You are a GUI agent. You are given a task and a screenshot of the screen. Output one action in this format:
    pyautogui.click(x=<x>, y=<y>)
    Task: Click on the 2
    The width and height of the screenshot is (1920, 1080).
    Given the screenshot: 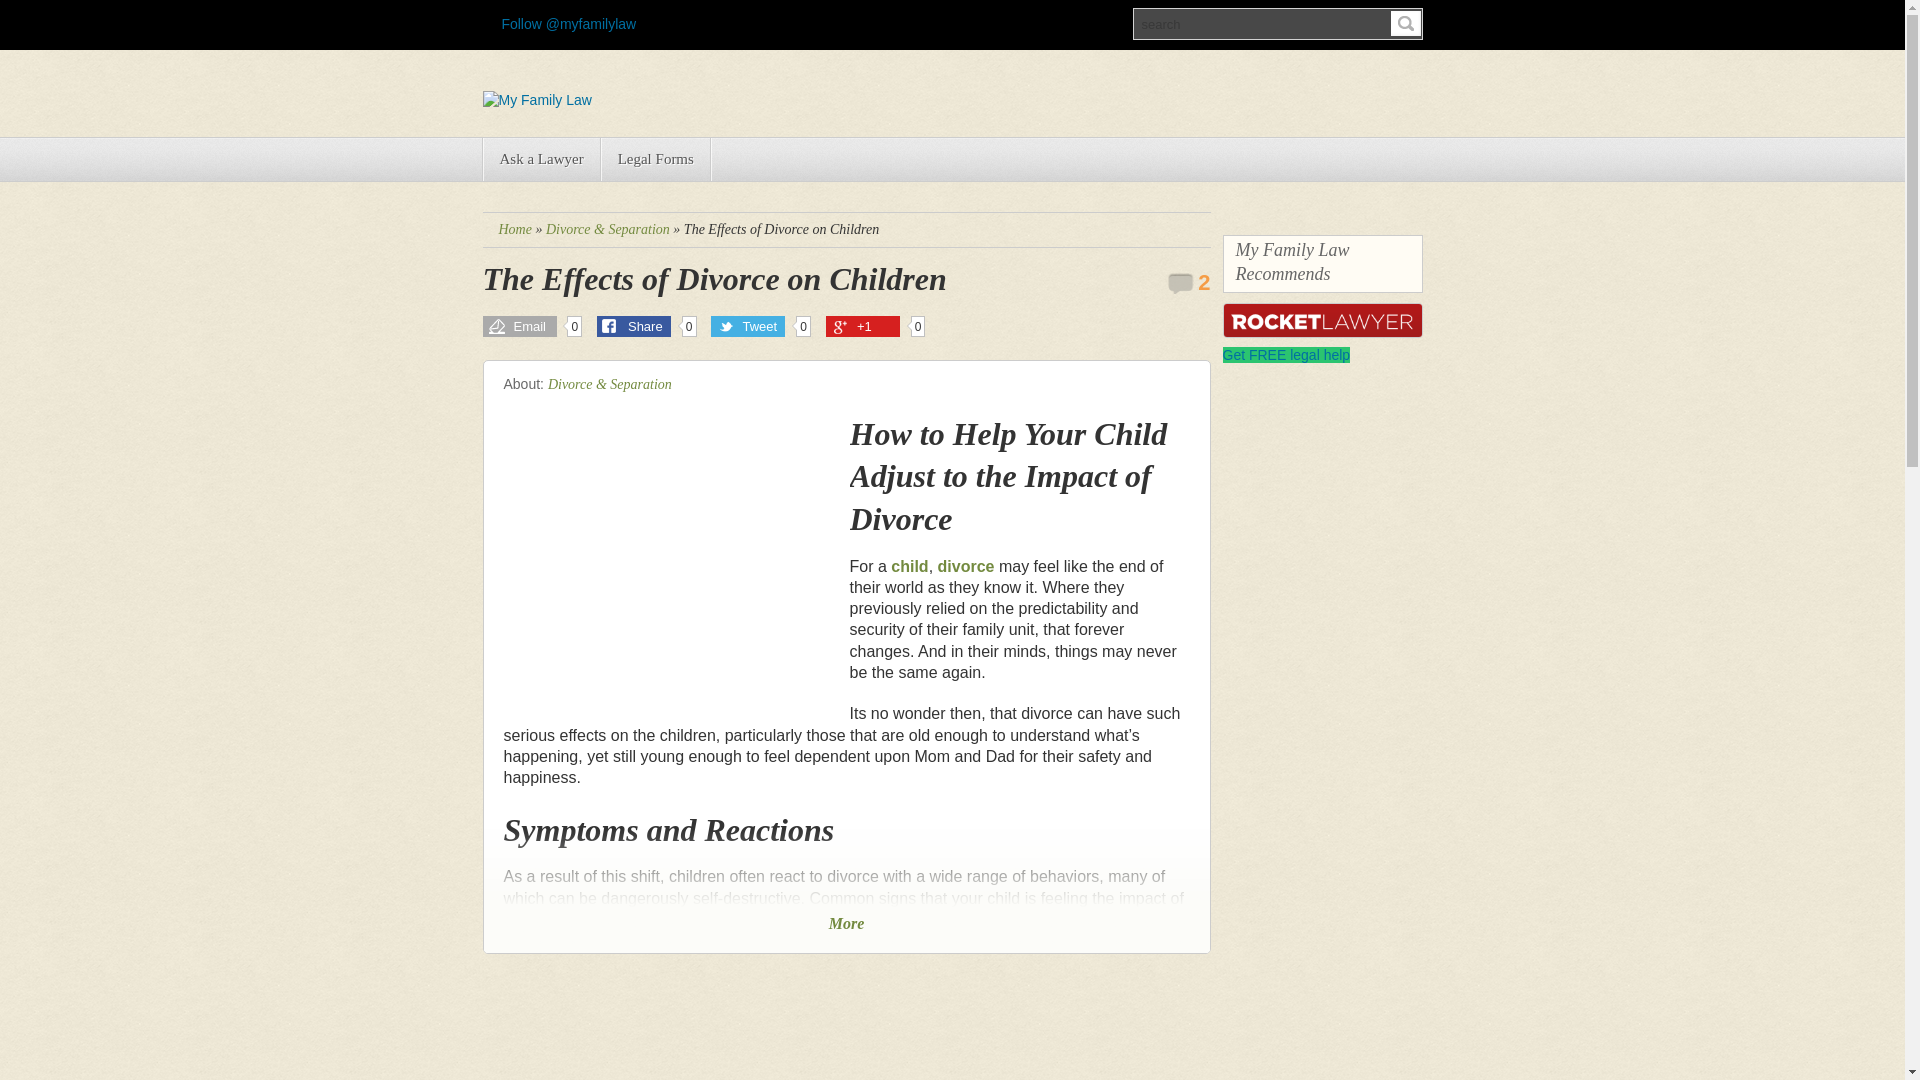 What is the action you would take?
    pyautogui.click(x=1188, y=282)
    